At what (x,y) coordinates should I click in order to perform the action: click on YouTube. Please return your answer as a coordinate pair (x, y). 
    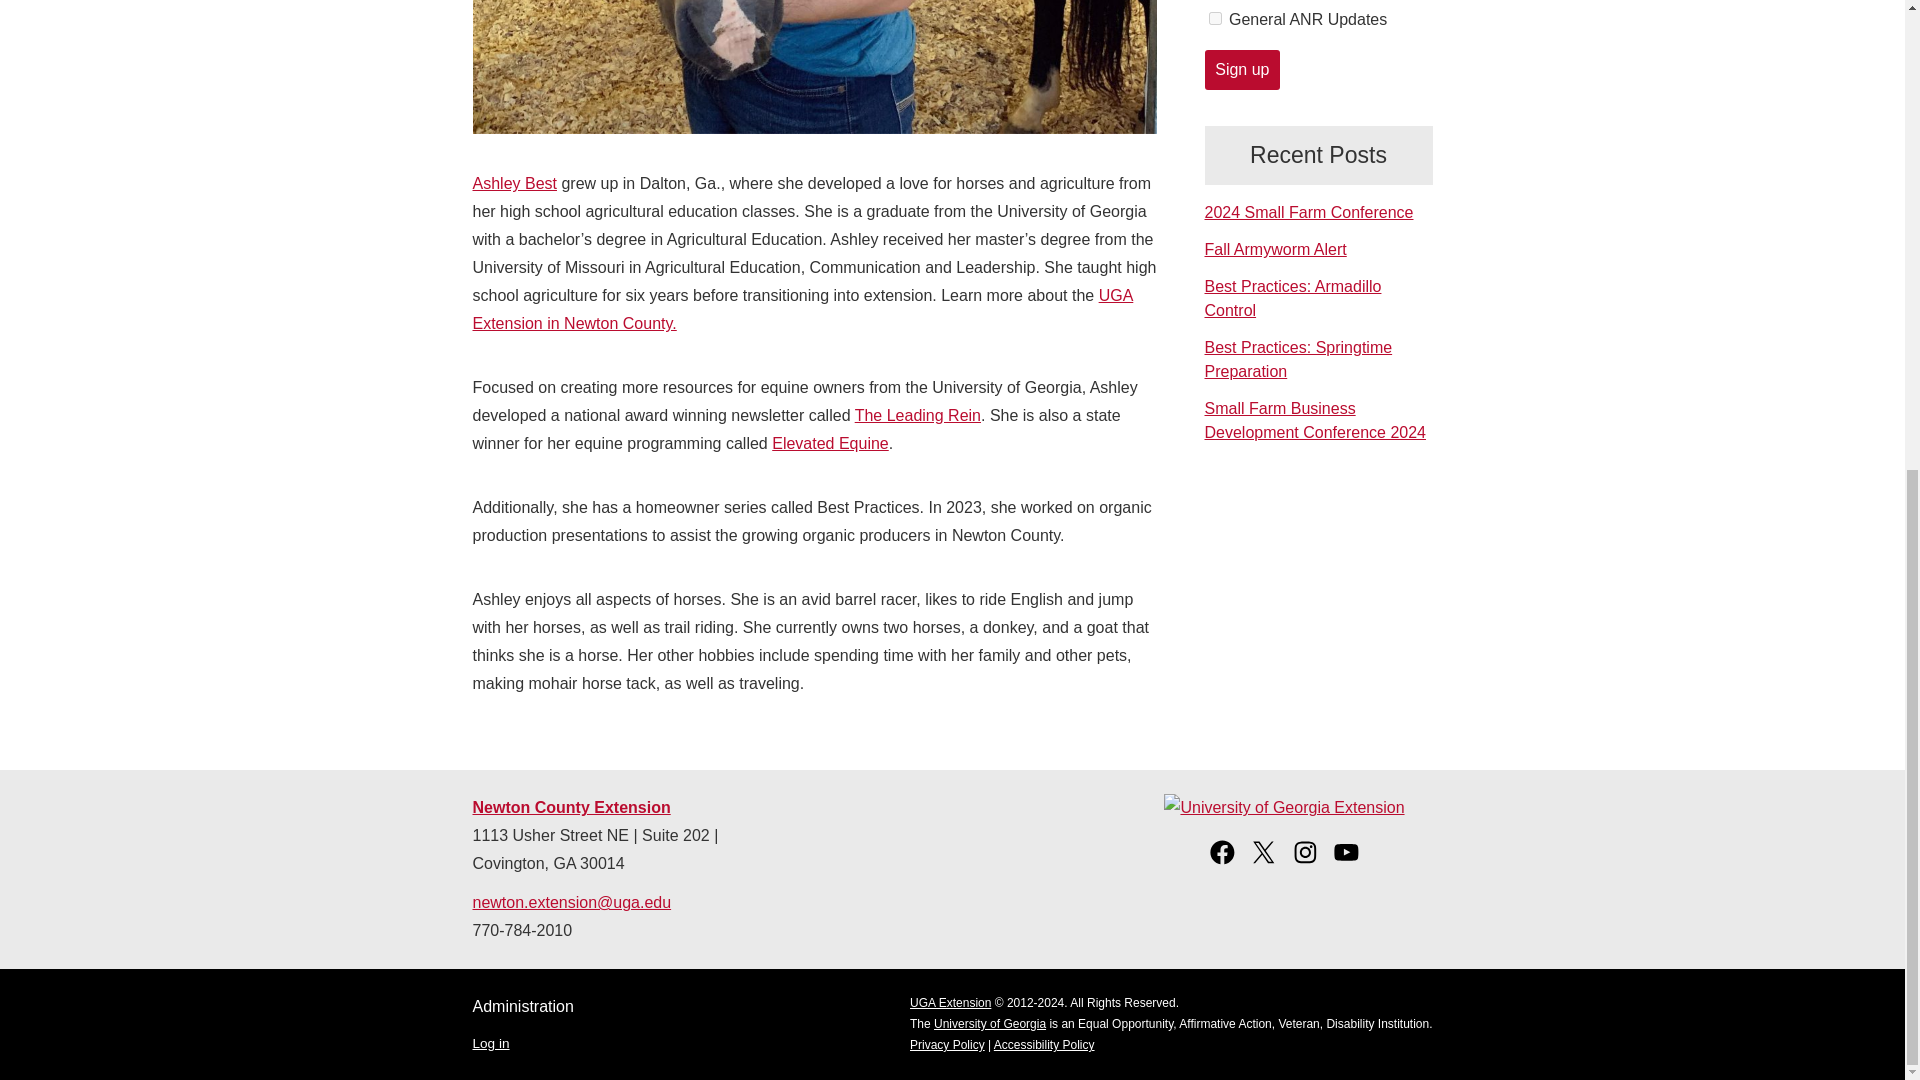
    Looking at the image, I should click on (1346, 862).